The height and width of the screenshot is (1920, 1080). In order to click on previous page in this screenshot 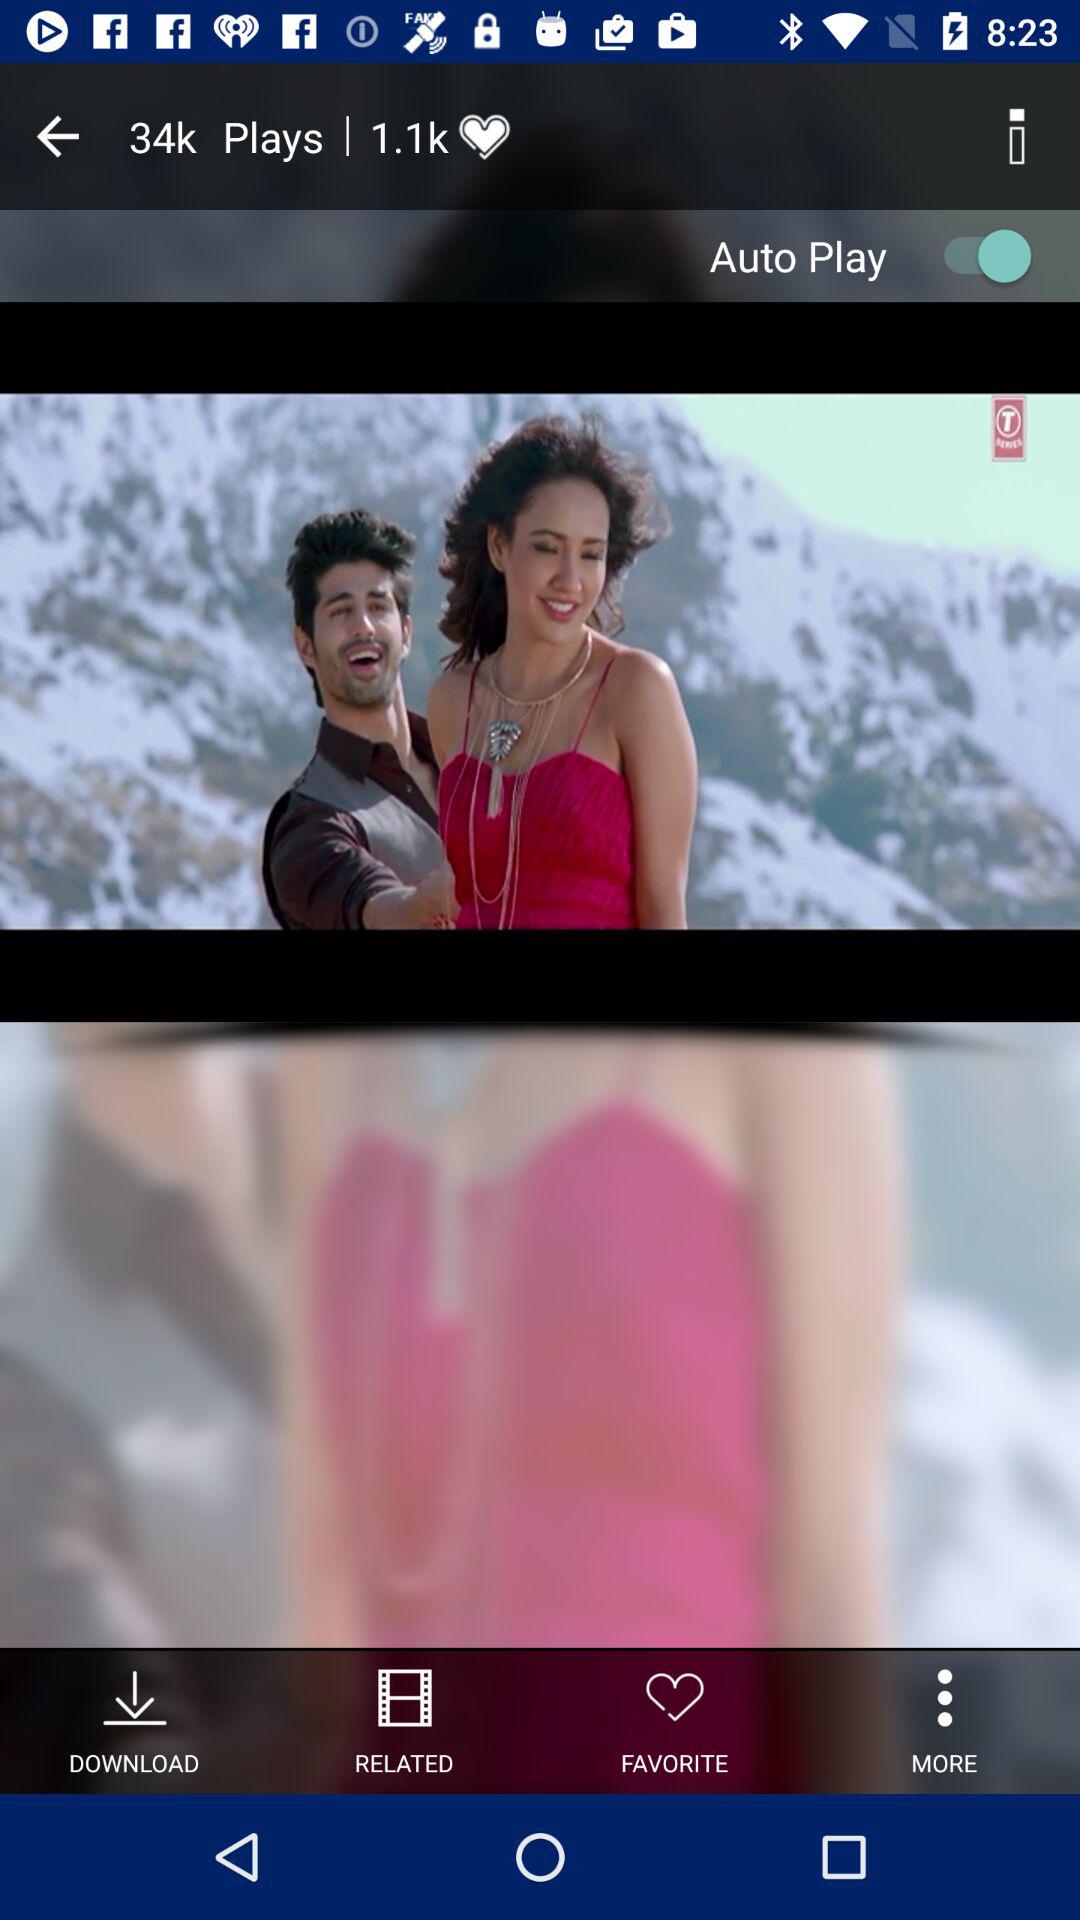, I will do `click(58, 136)`.